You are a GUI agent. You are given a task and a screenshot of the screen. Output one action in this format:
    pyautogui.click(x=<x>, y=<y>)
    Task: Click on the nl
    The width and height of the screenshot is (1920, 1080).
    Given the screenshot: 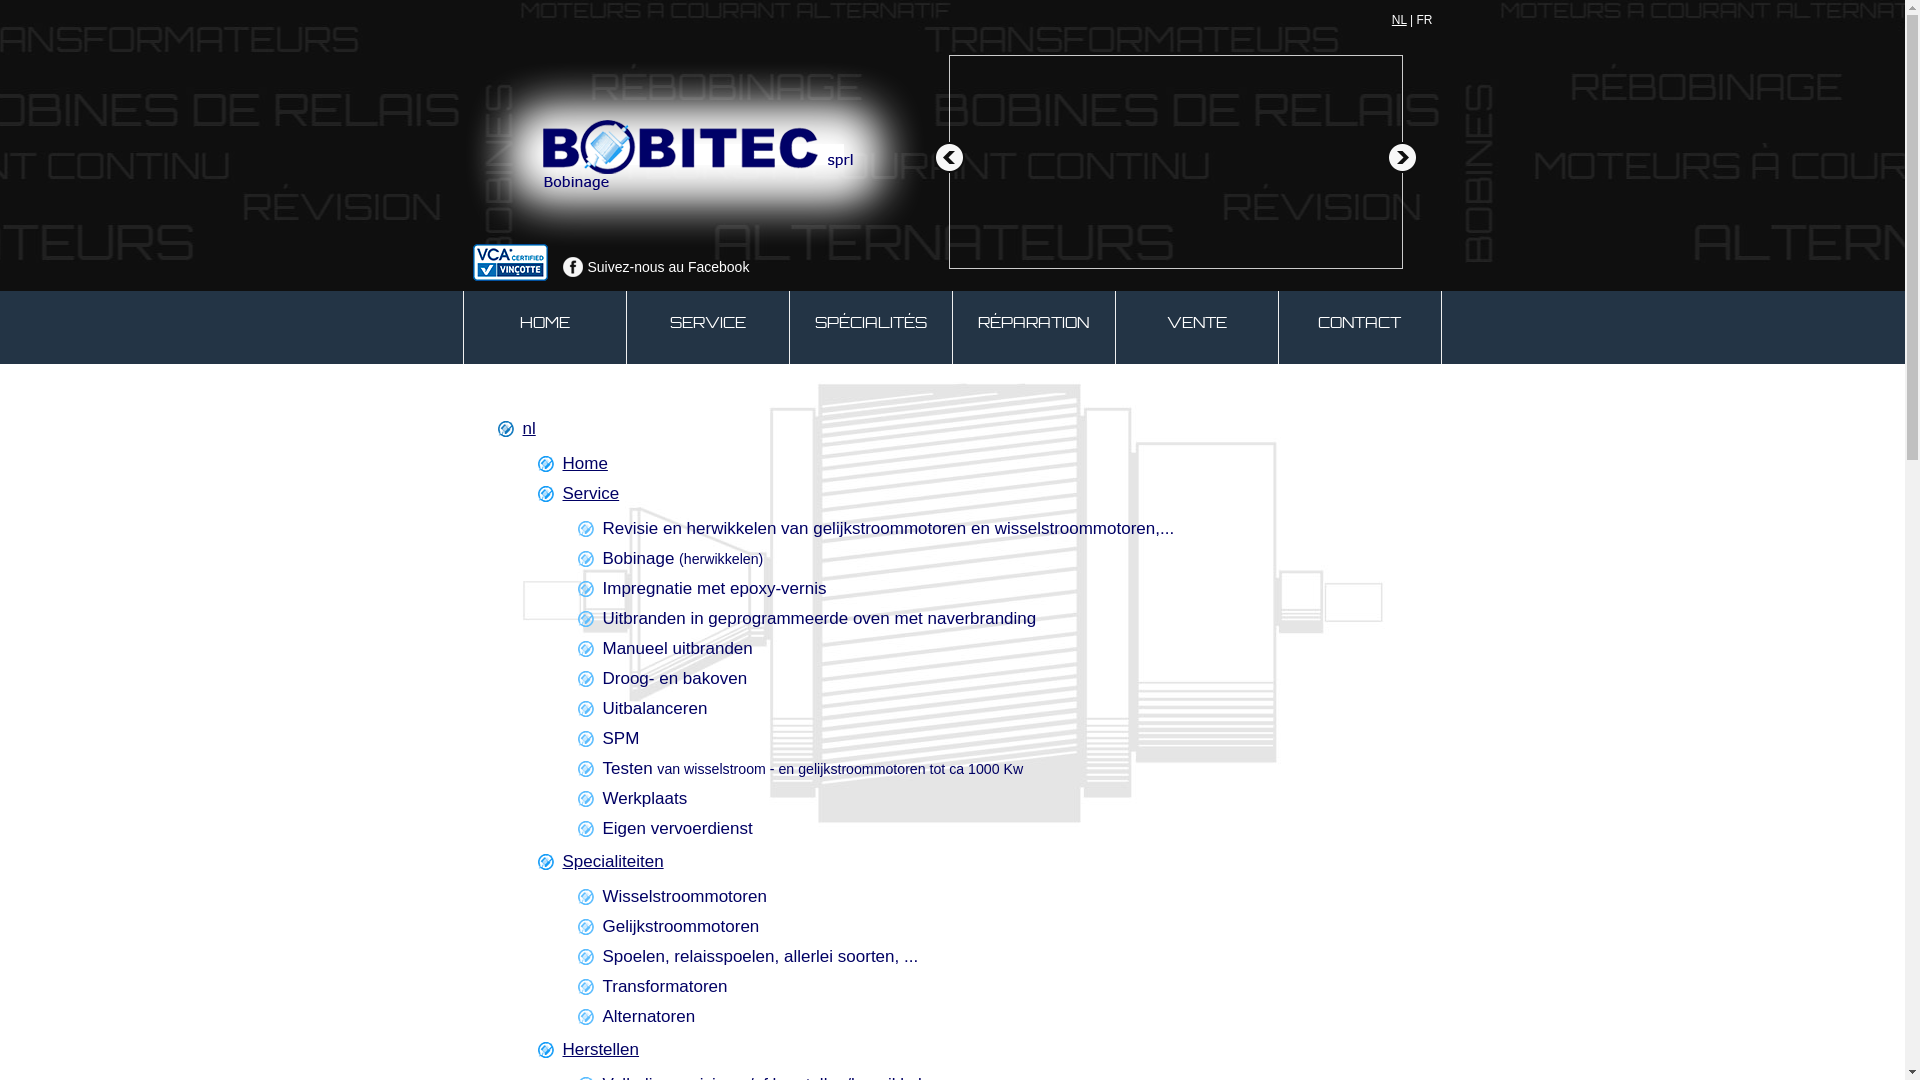 What is the action you would take?
    pyautogui.click(x=528, y=428)
    